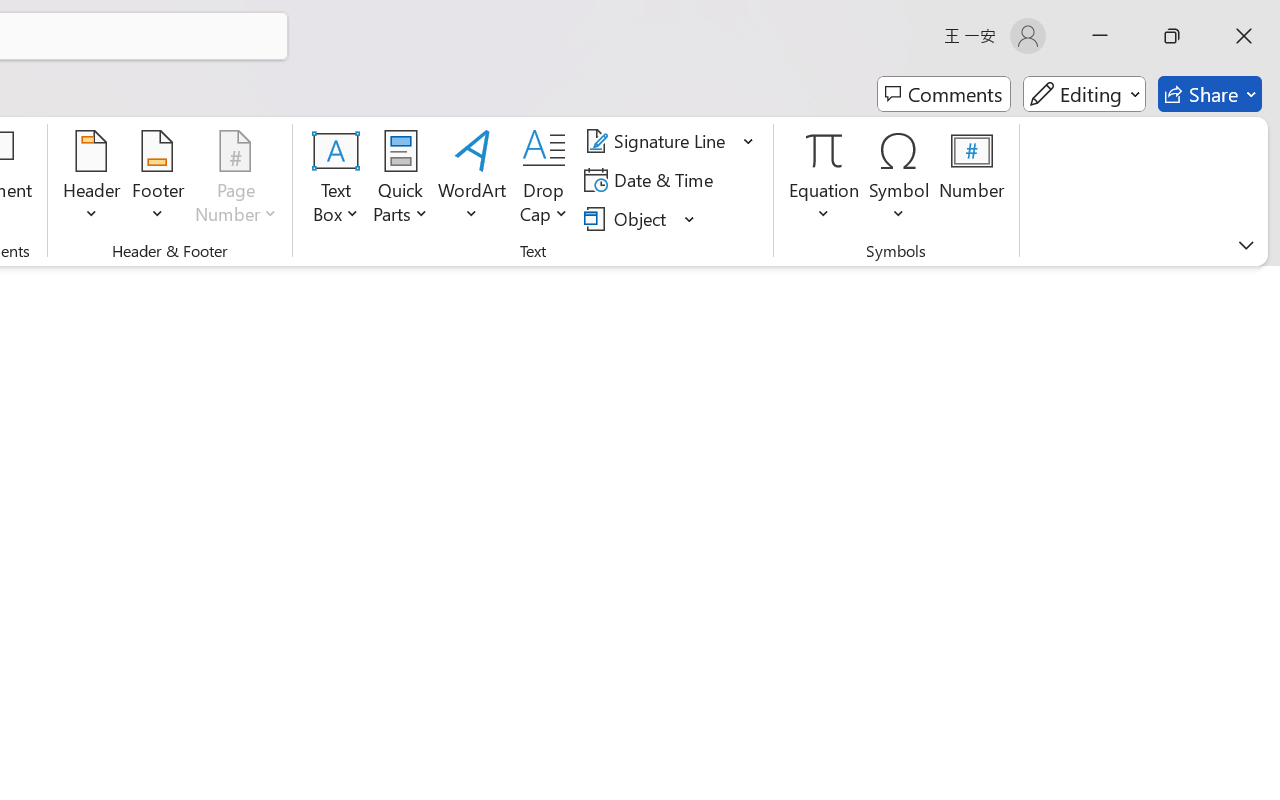  I want to click on Quick Parts, so click(400, 180).